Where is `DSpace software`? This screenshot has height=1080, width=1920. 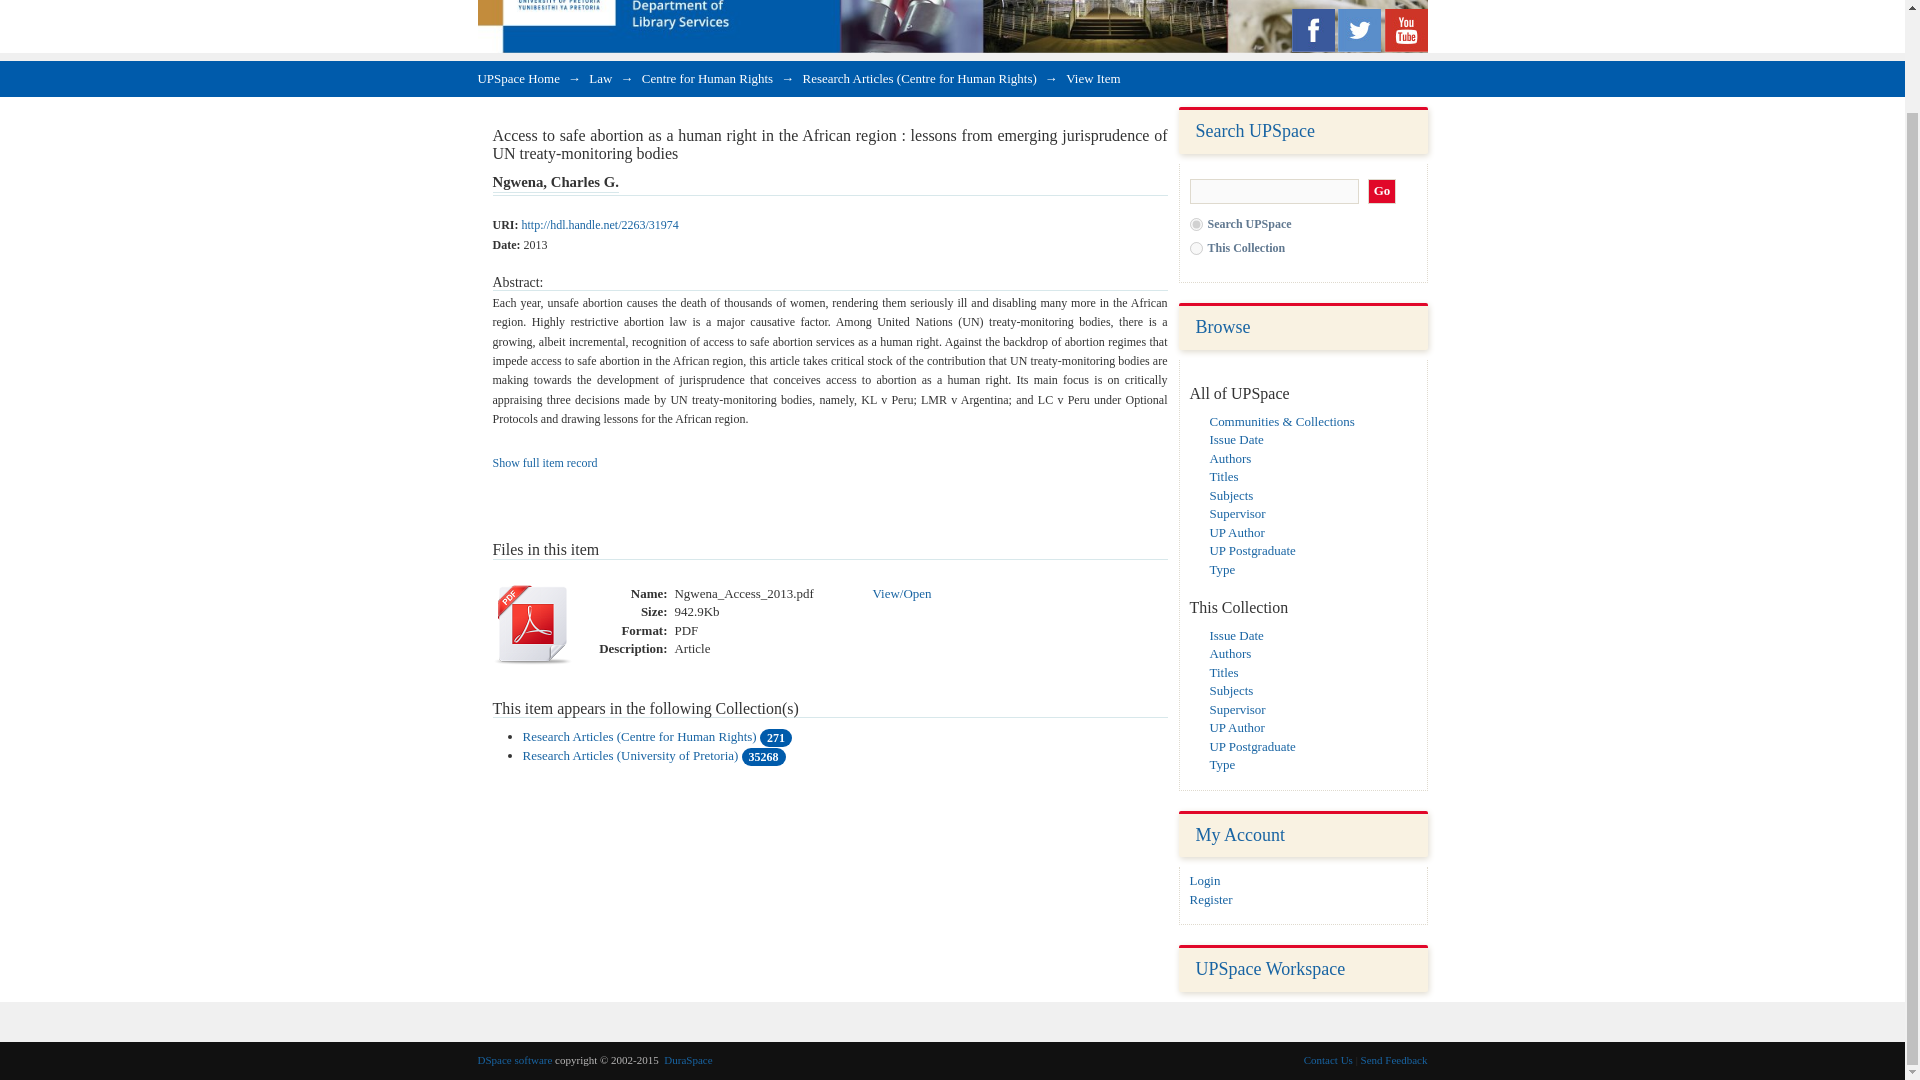 DSpace software is located at coordinates (515, 1060).